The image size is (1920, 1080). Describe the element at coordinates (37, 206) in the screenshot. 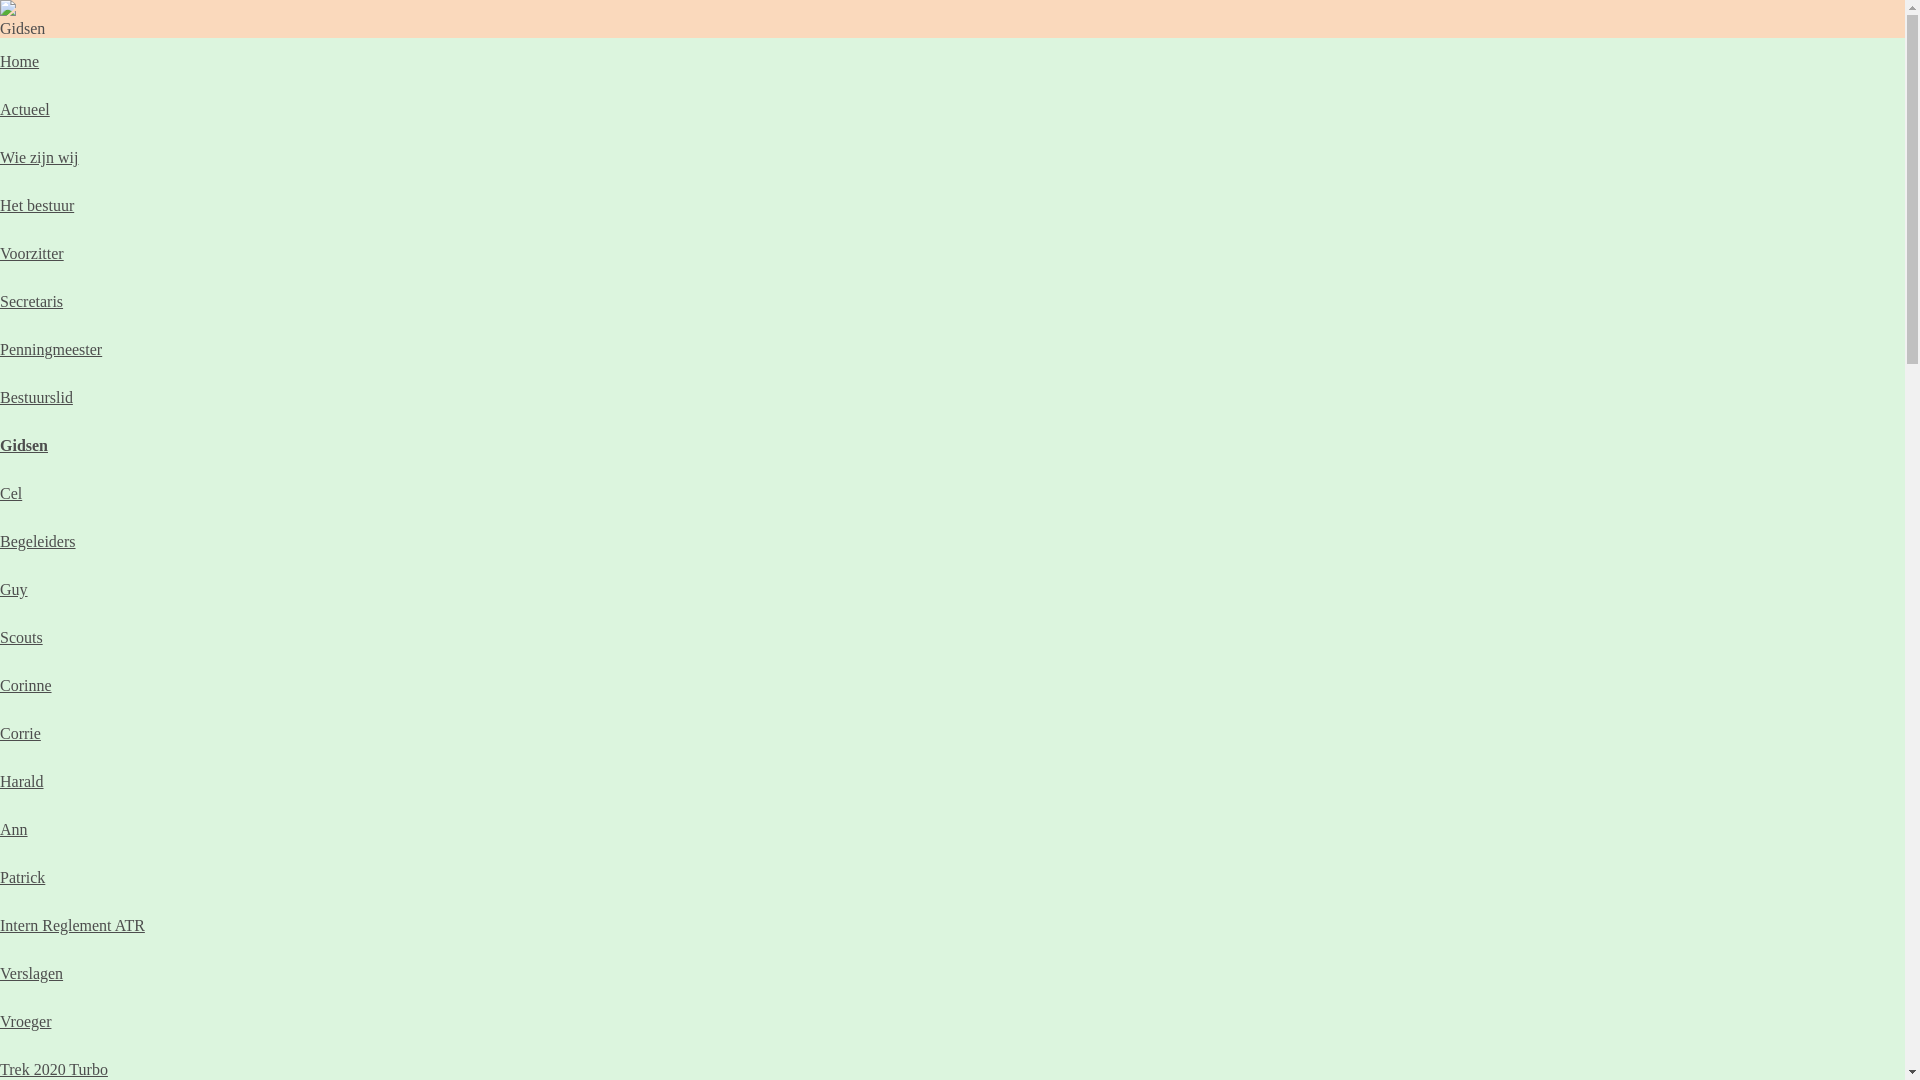

I see `Het bestuur` at that location.